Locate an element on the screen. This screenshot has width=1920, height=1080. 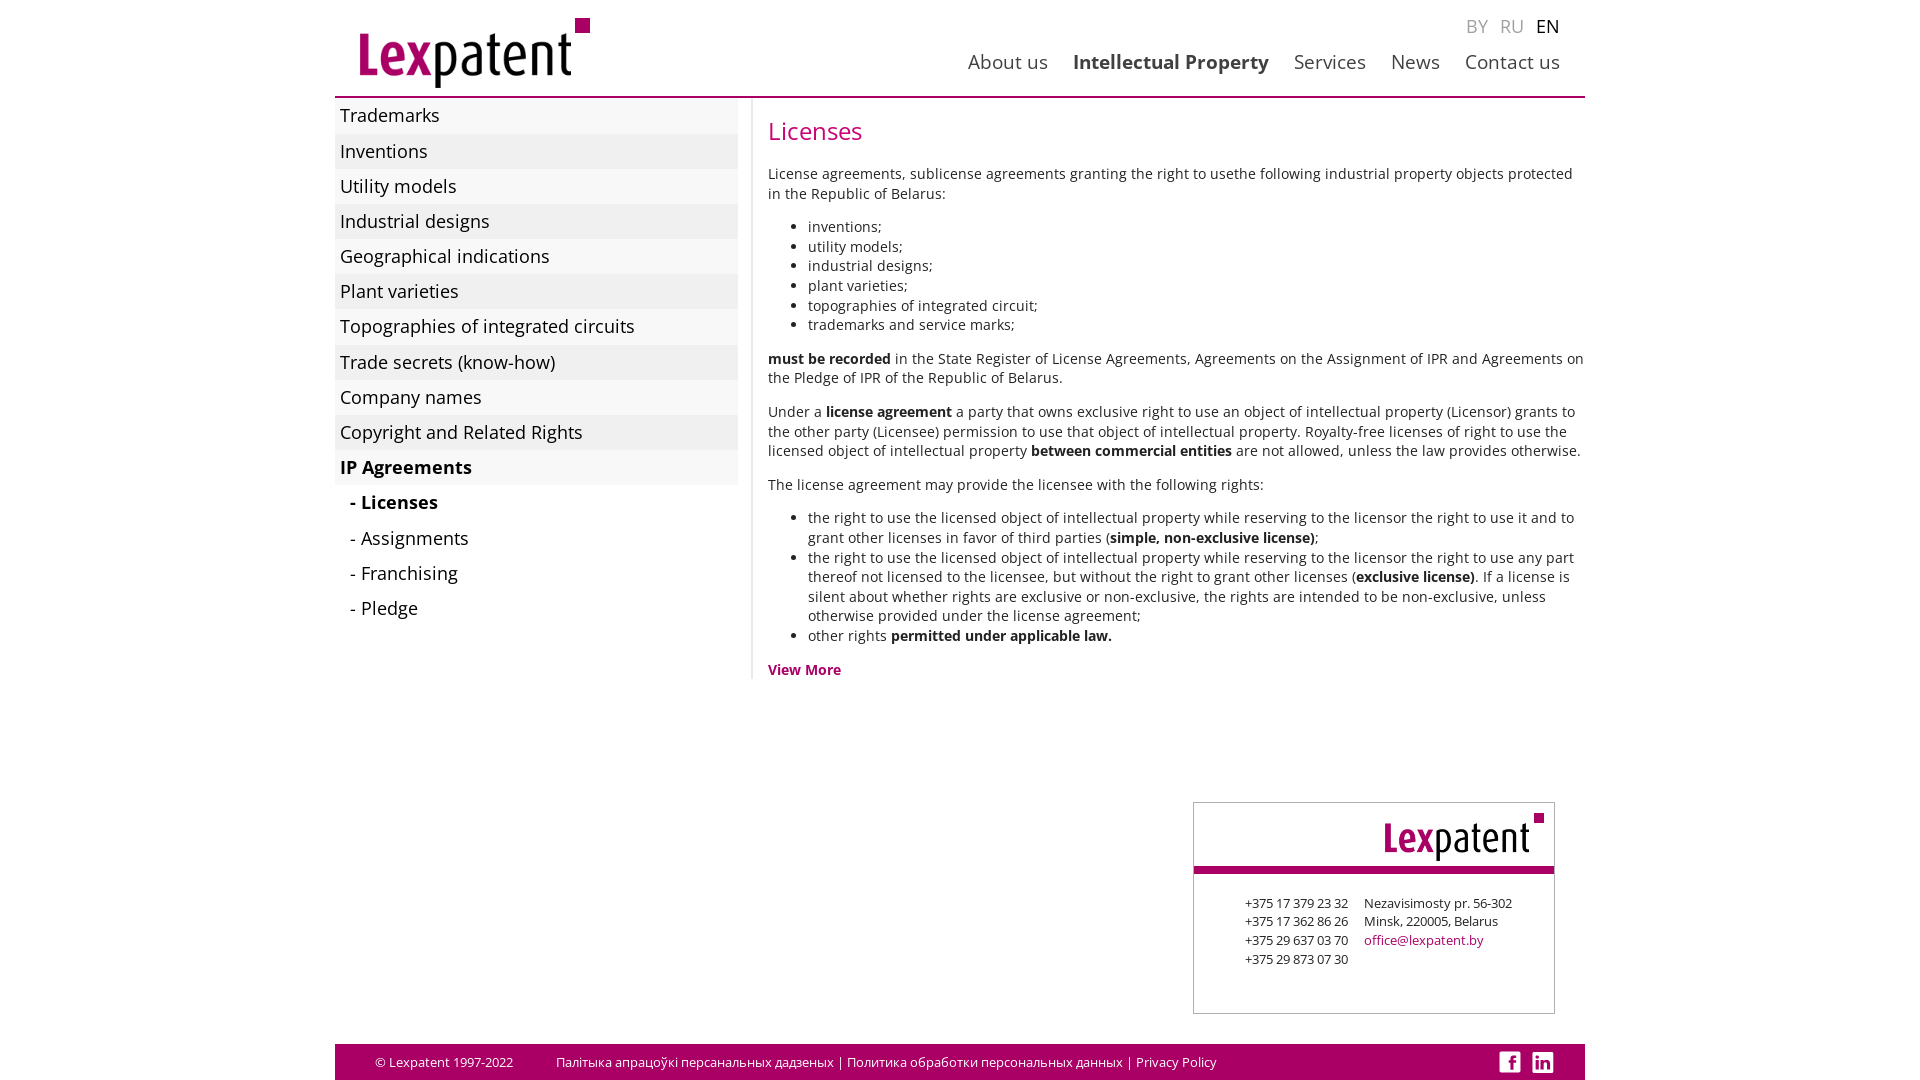
Franchising is located at coordinates (542, 574).